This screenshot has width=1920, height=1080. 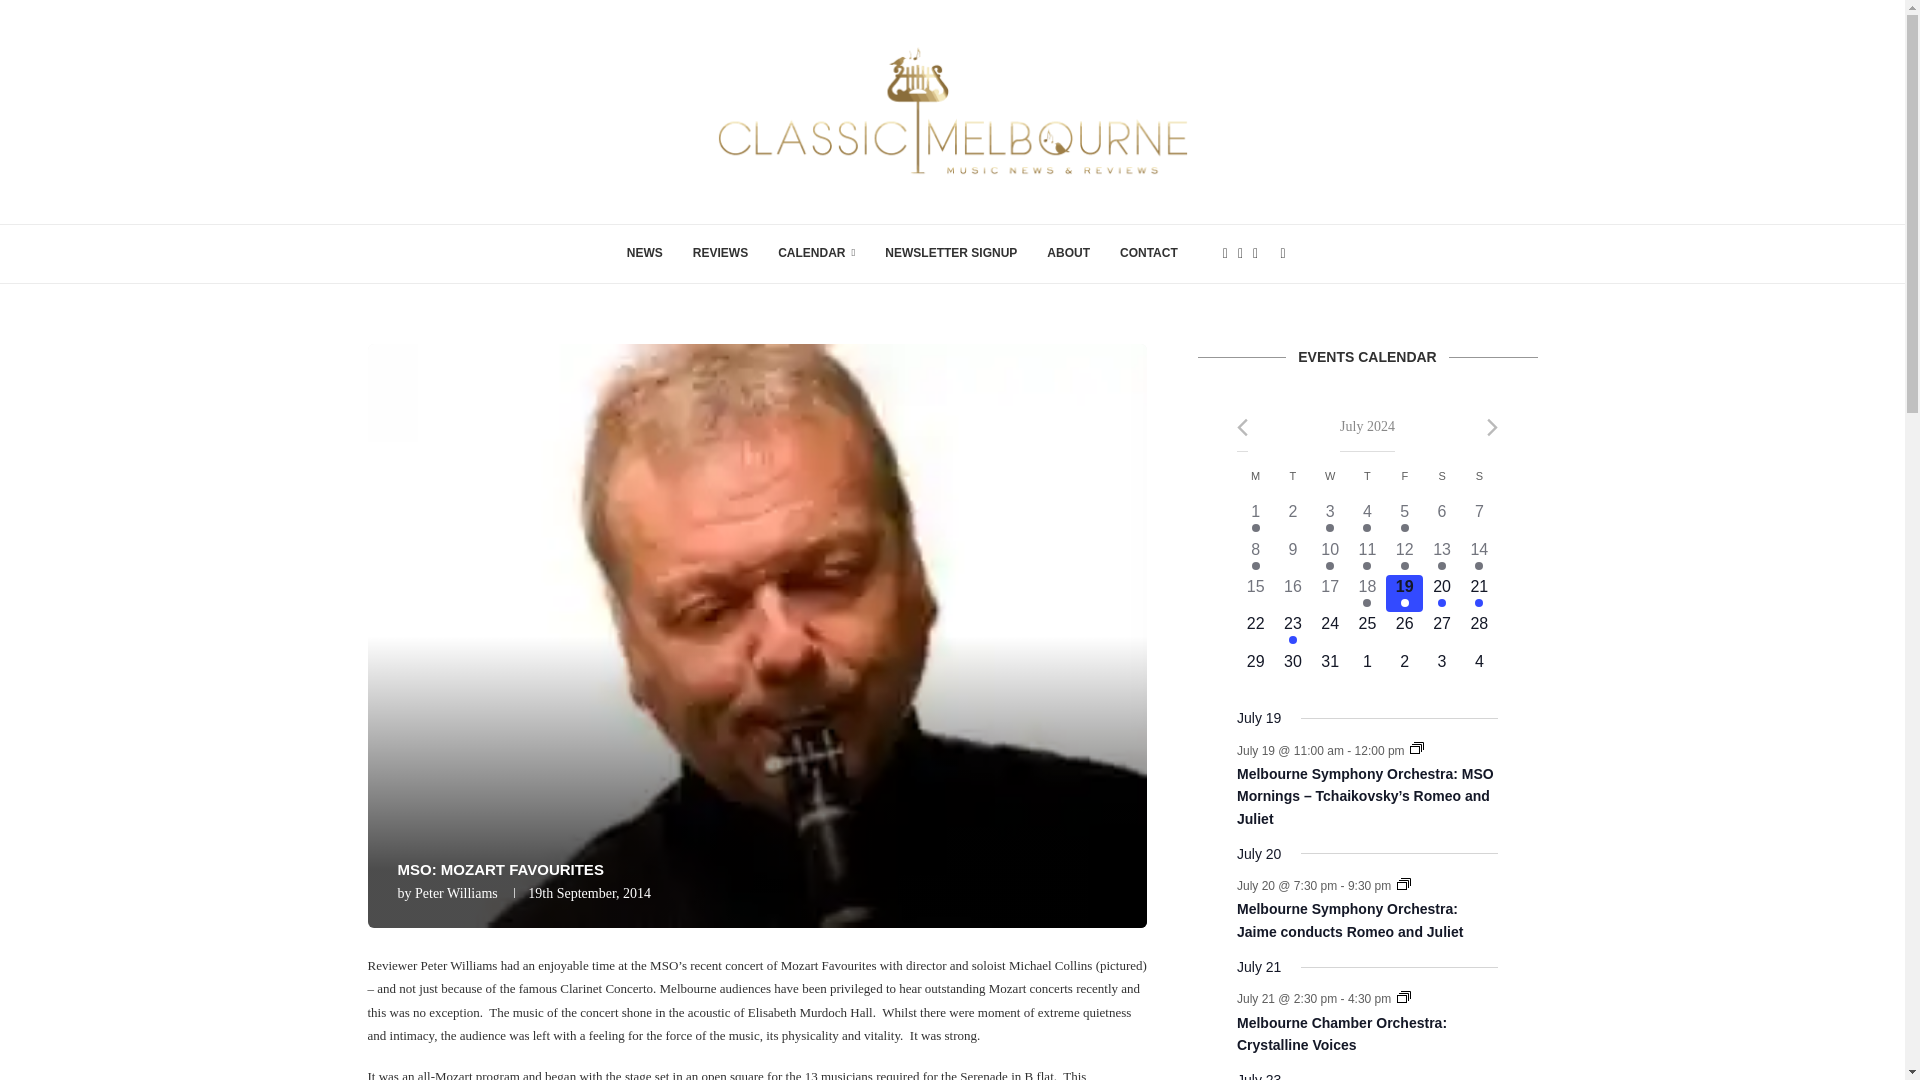 I want to click on Has events, so click(x=950, y=254).